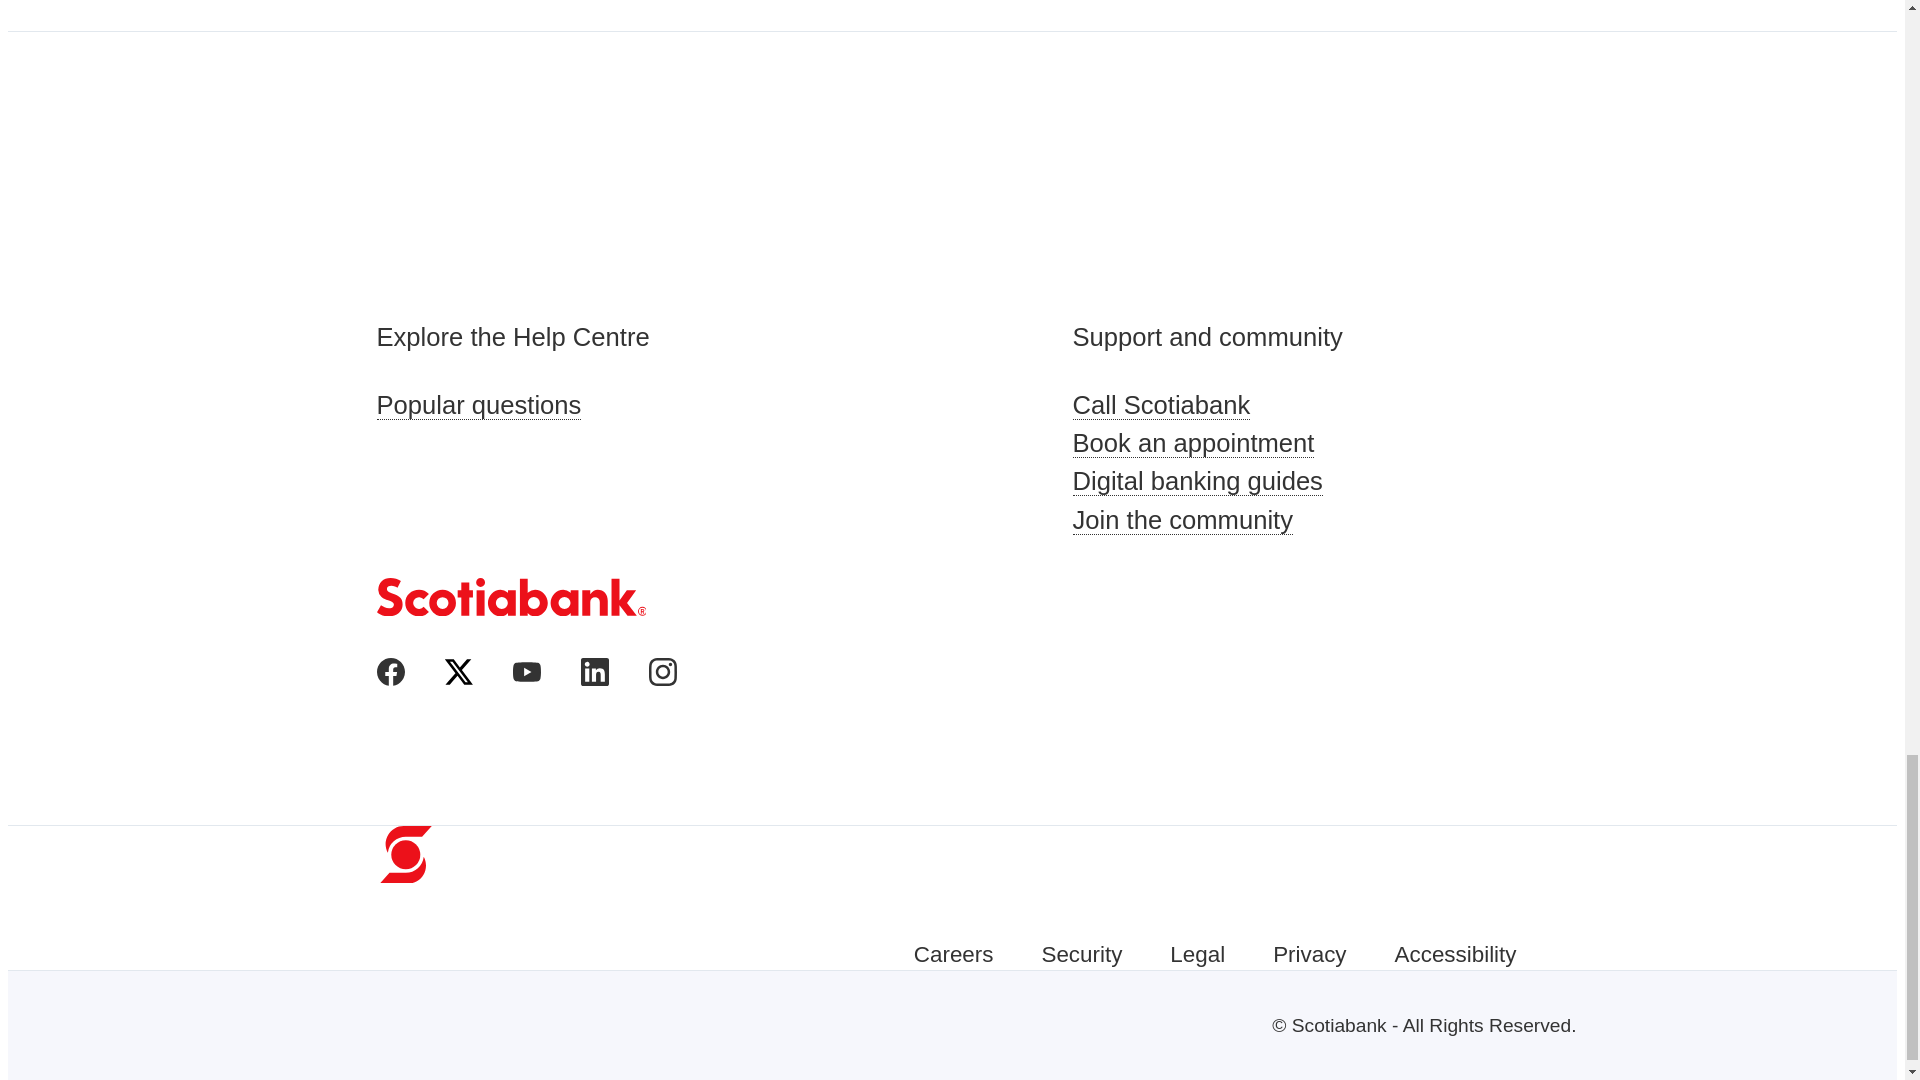 This screenshot has height=1080, width=1920. What do you see at coordinates (1222, 443) in the screenshot?
I see `Book an appointment` at bounding box center [1222, 443].